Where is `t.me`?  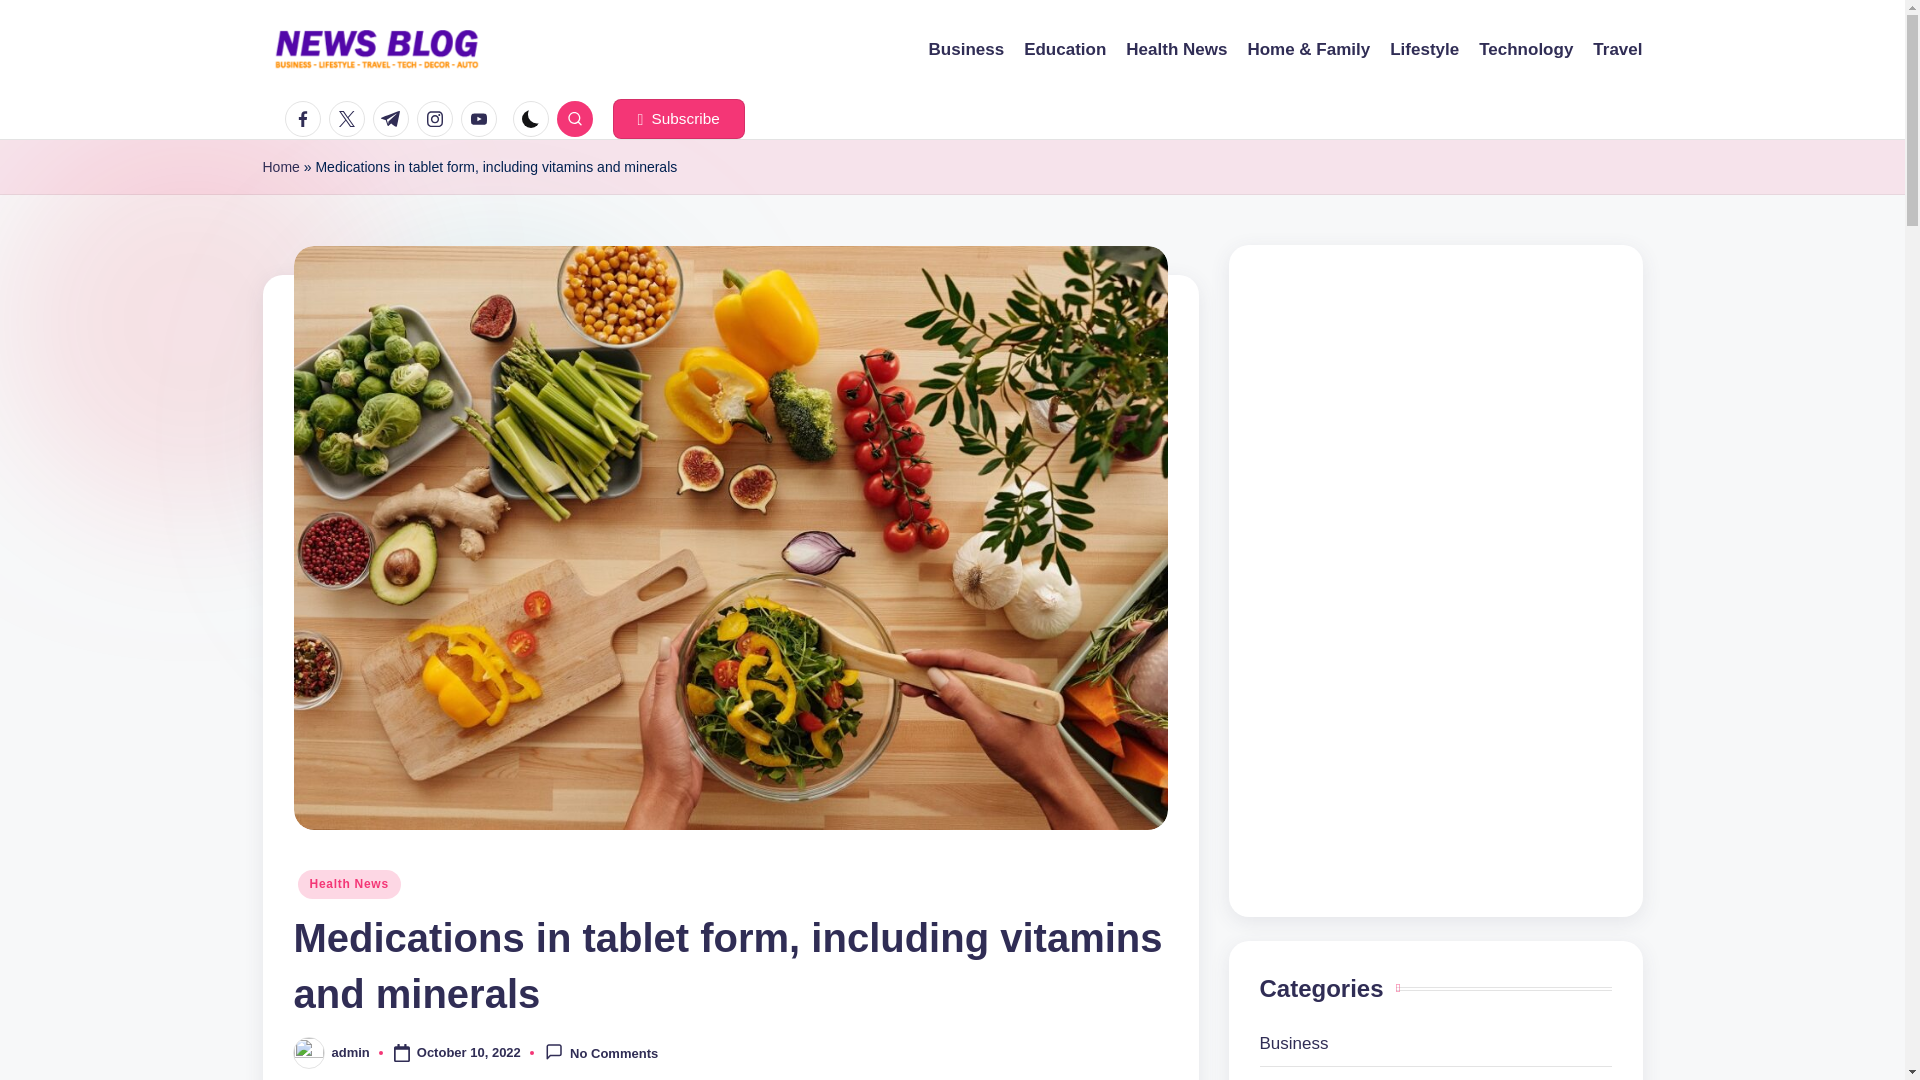
t.me is located at coordinates (394, 119).